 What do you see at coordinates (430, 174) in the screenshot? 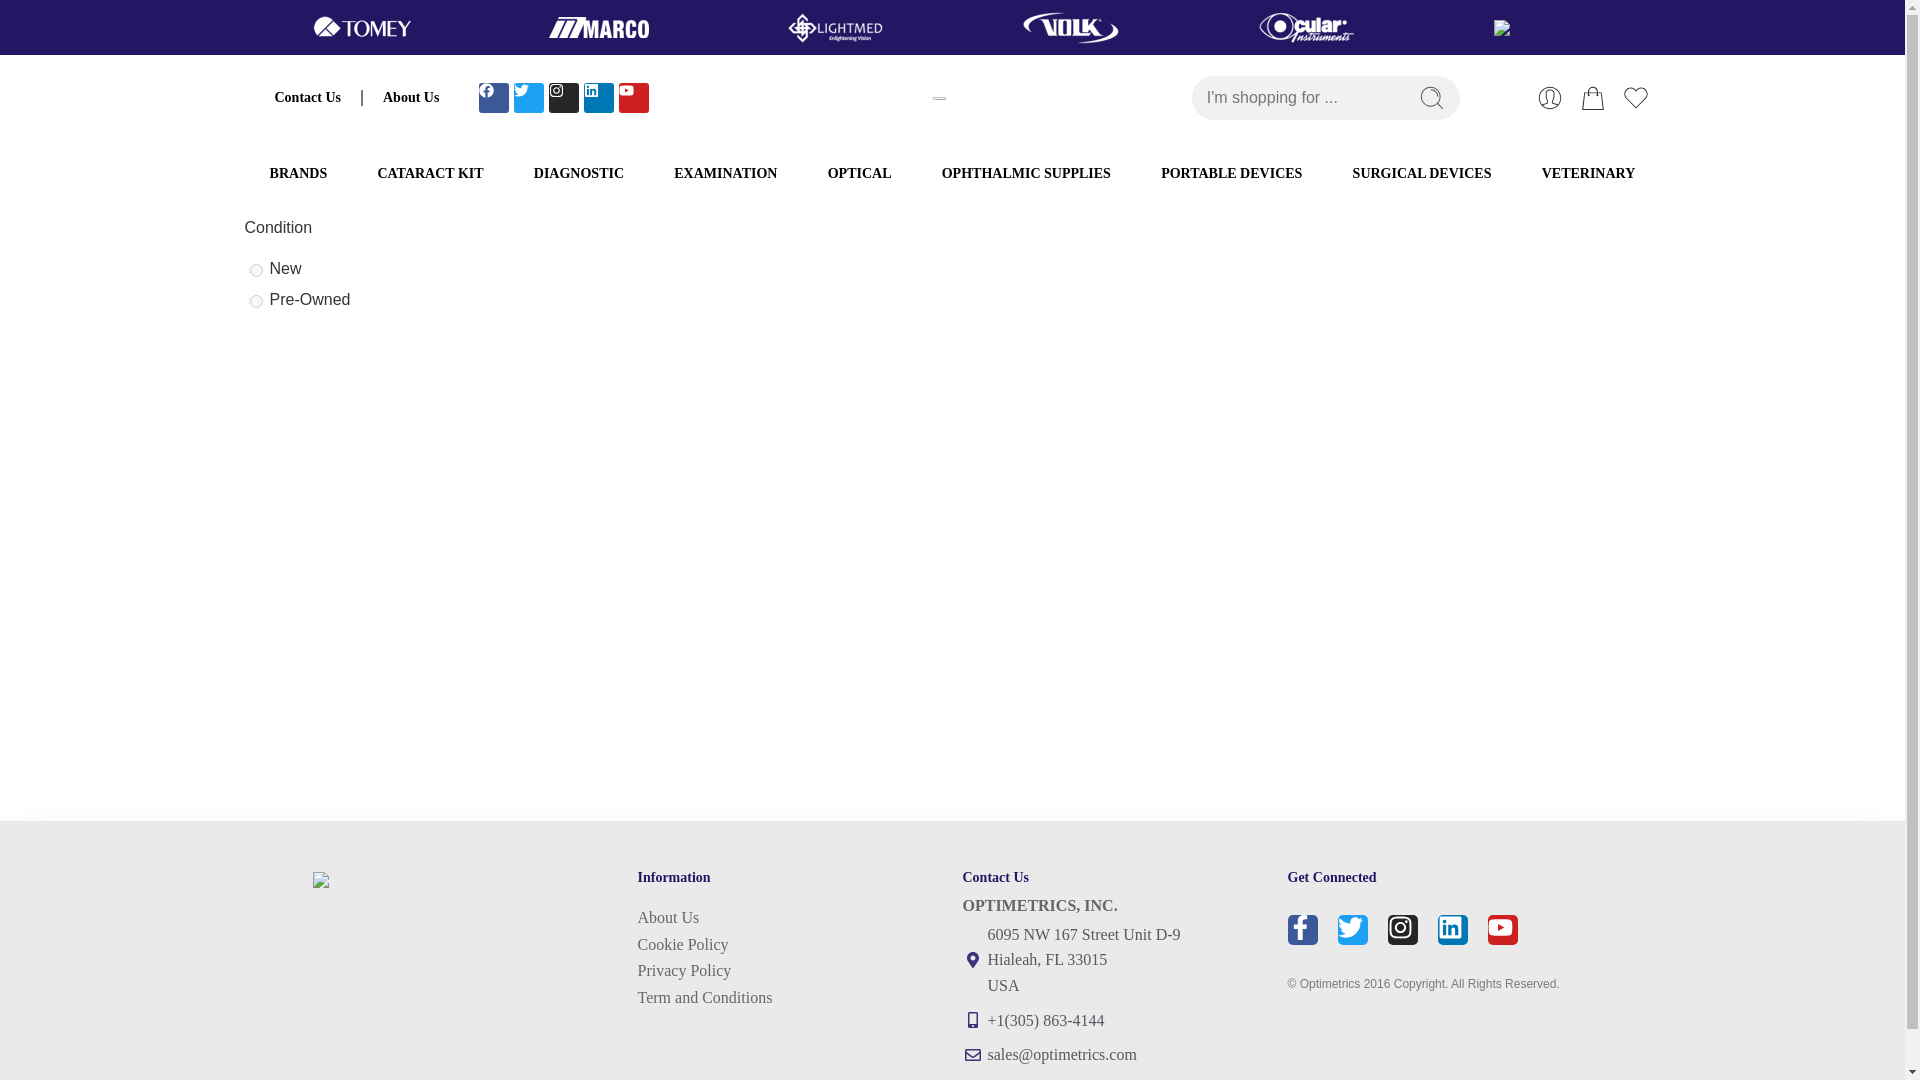
I see `CATARACT KIT` at bounding box center [430, 174].